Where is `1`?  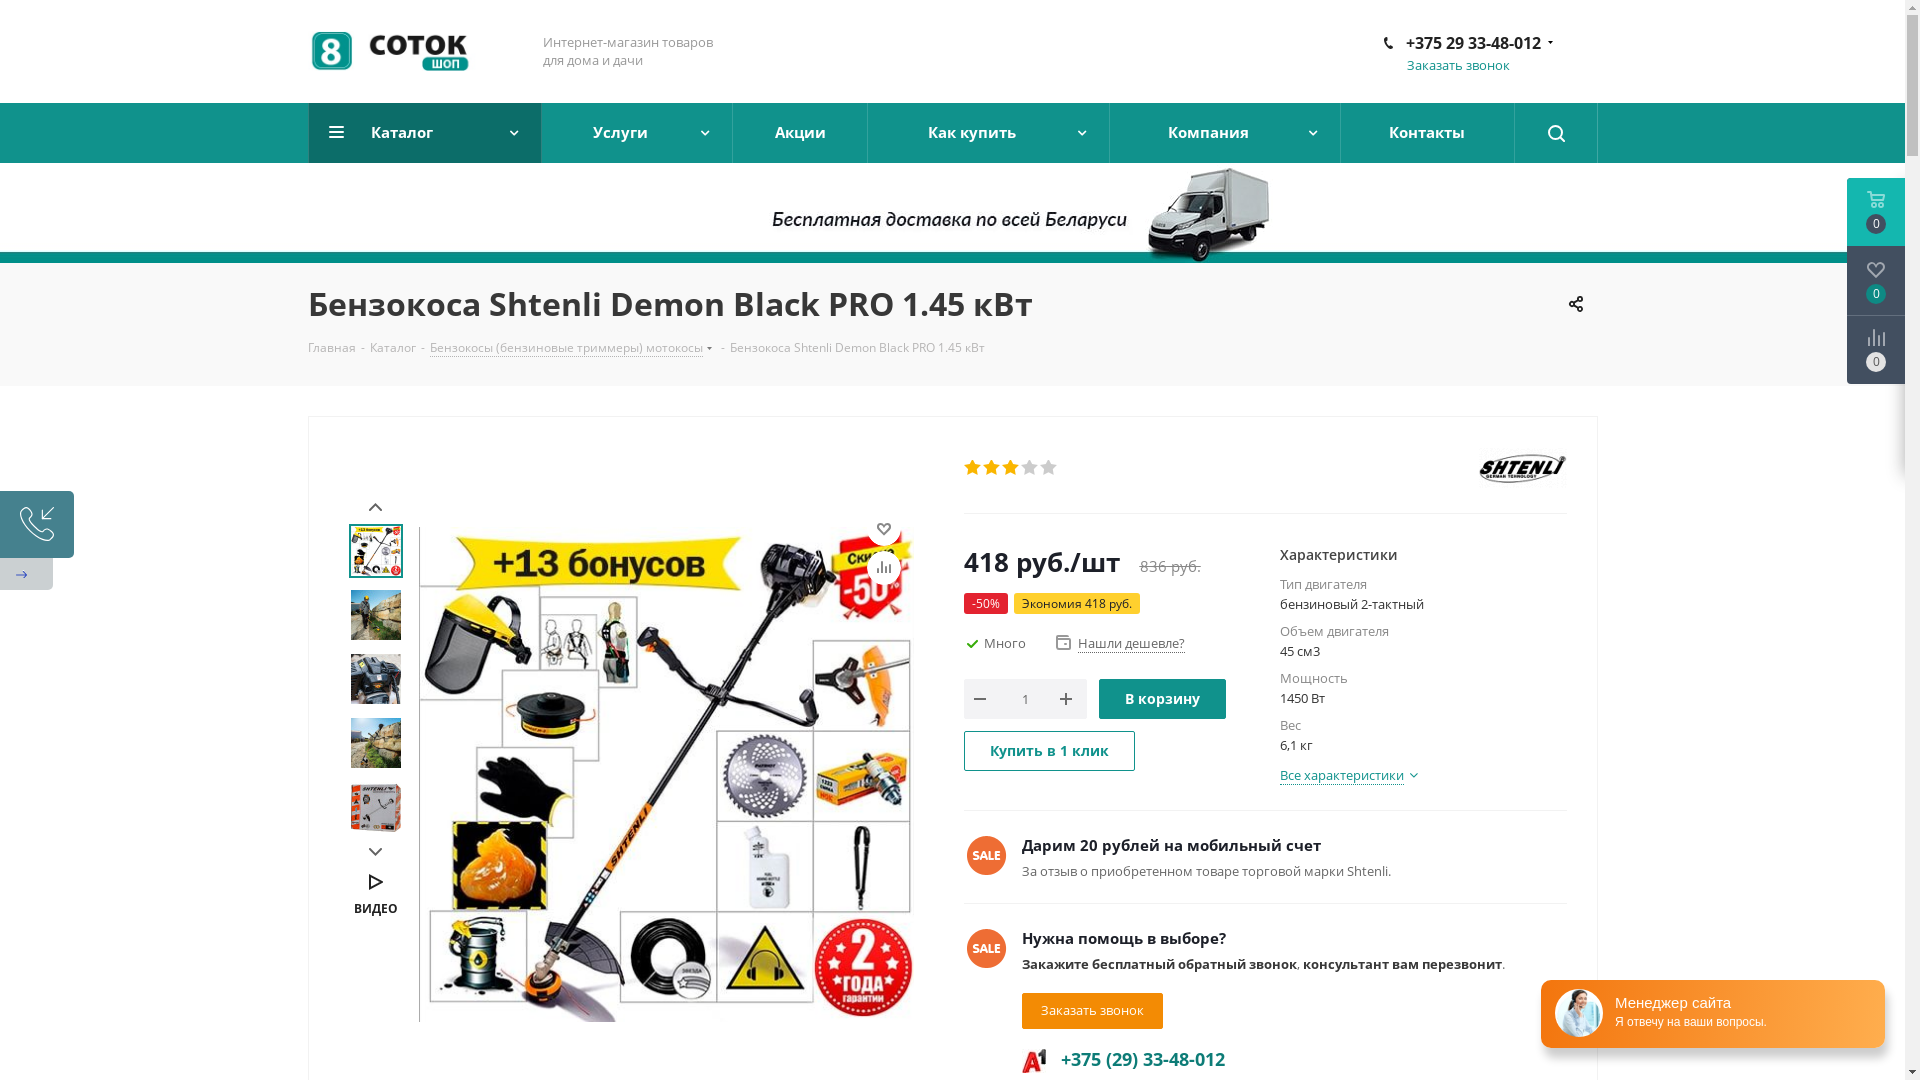
1 is located at coordinates (974, 468).